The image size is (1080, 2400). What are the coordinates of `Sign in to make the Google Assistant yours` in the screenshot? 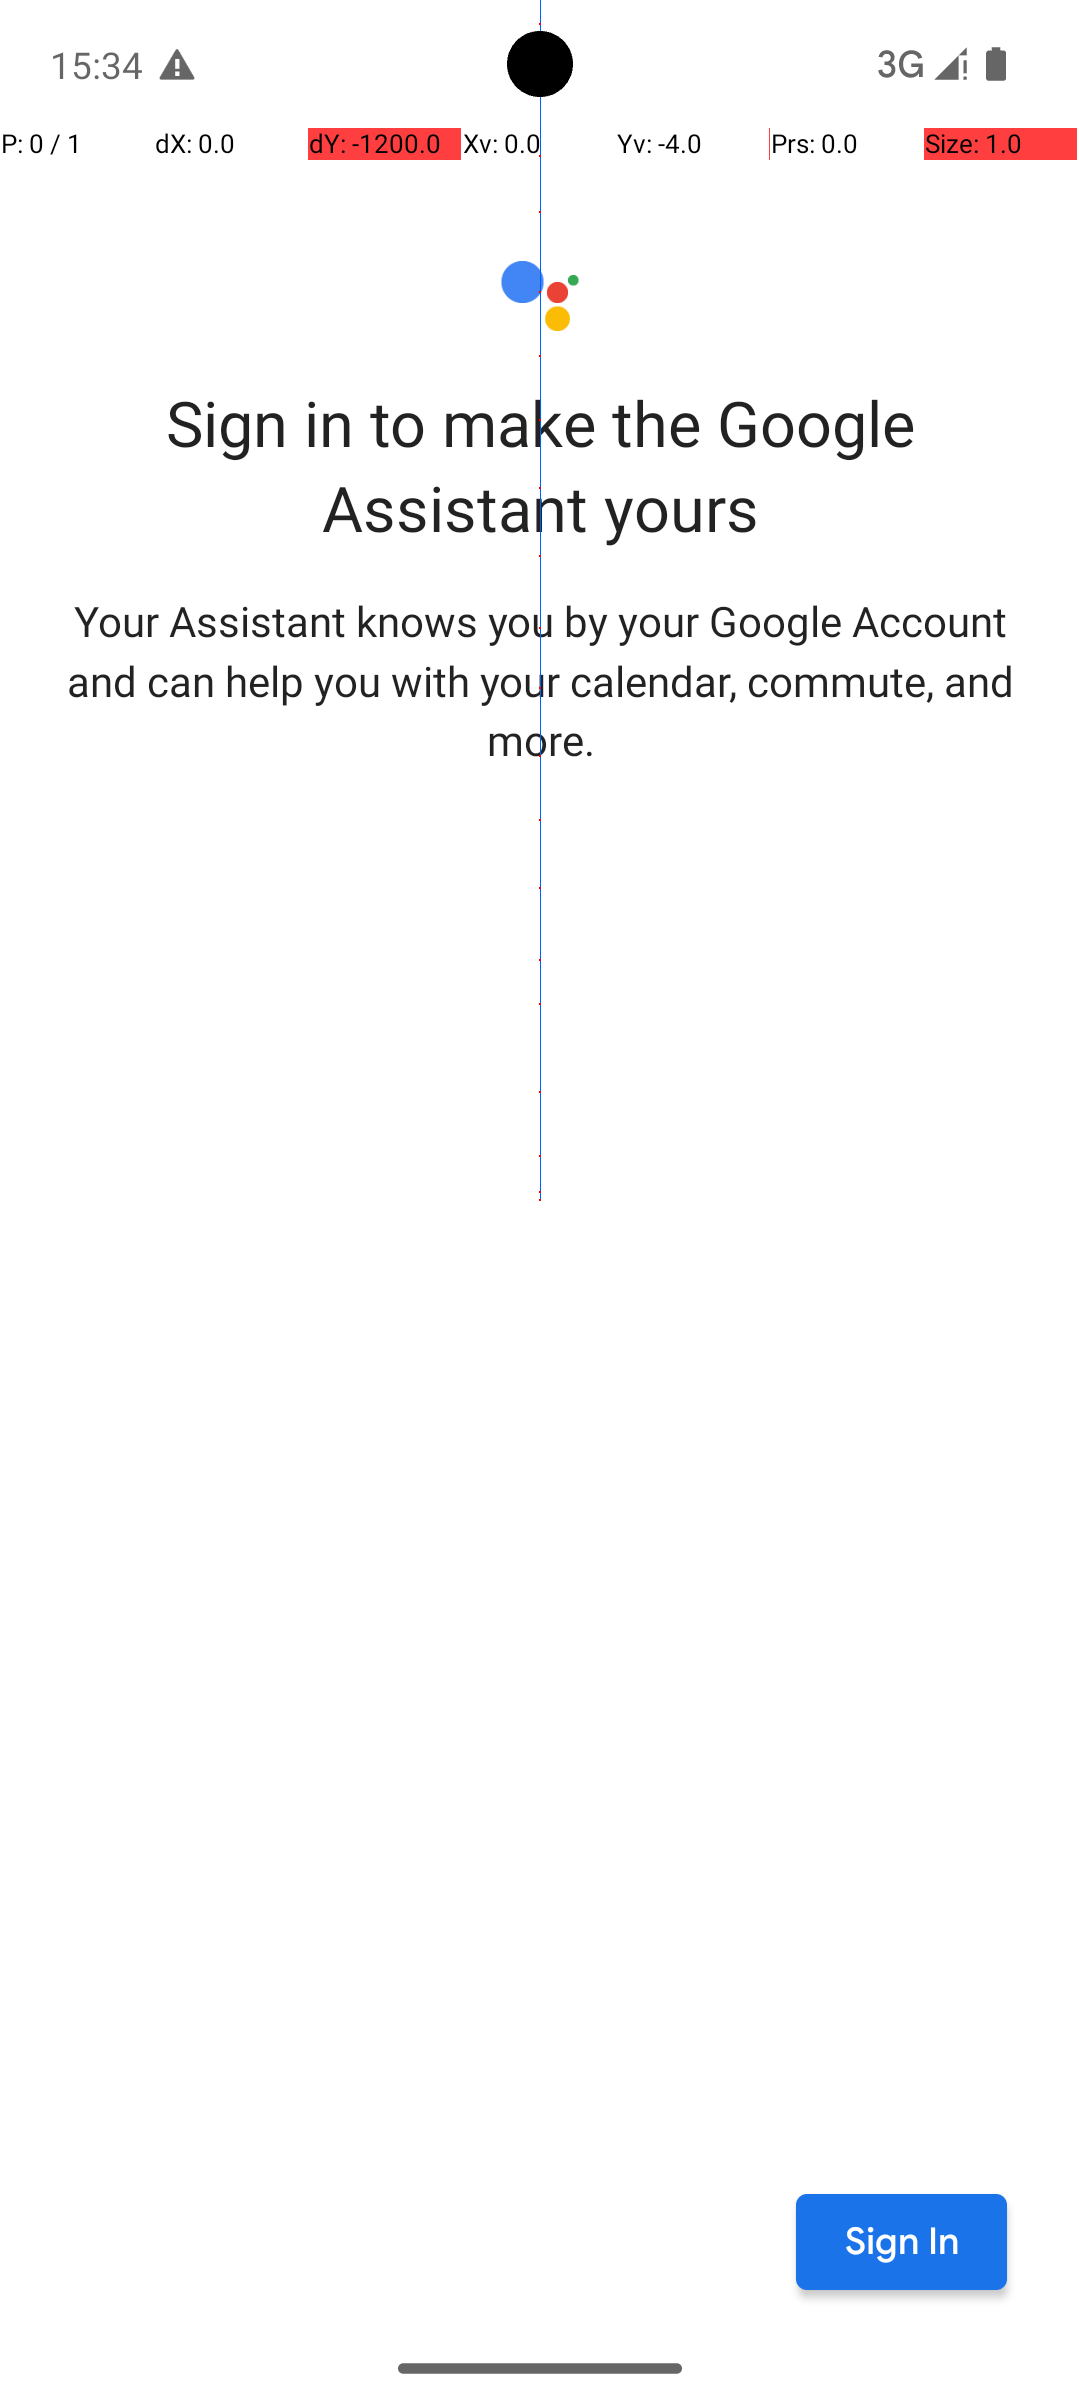 It's located at (540, 465).